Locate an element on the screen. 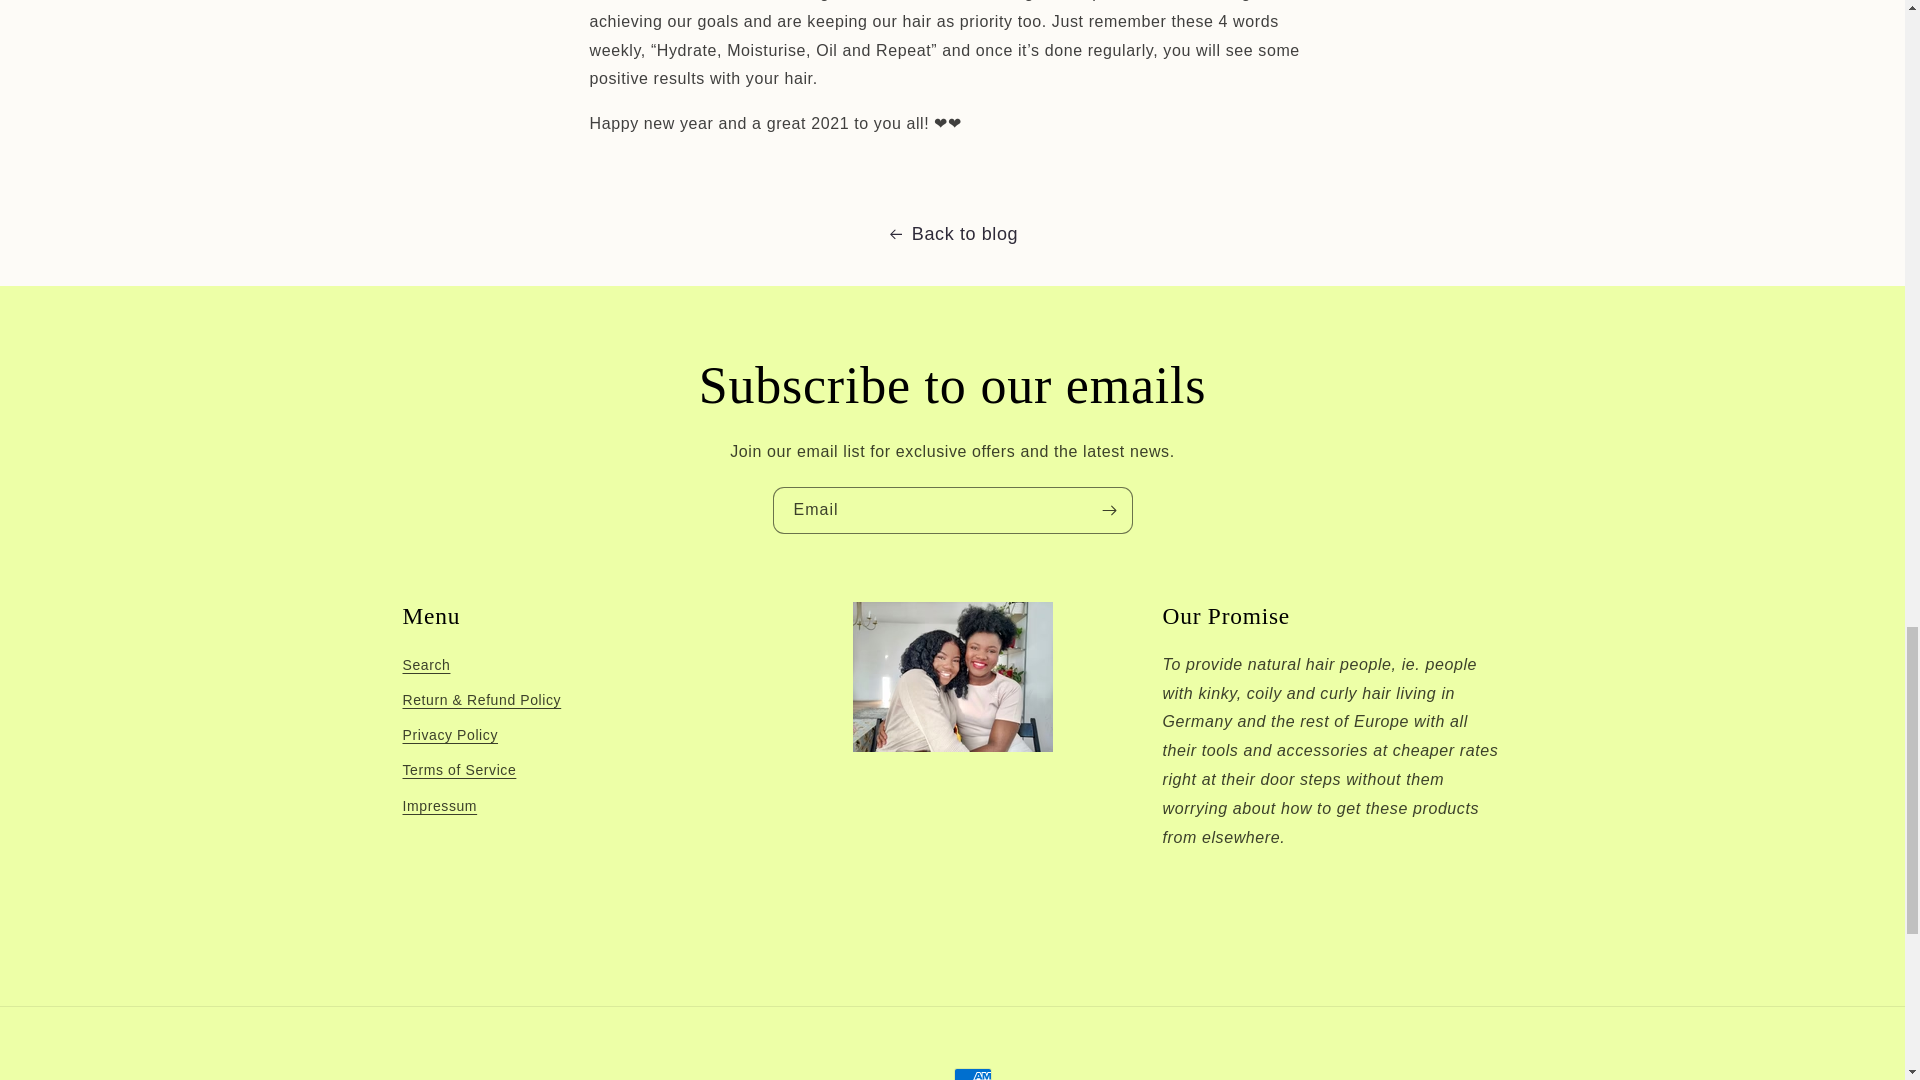  Search is located at coordinates (425, 668).